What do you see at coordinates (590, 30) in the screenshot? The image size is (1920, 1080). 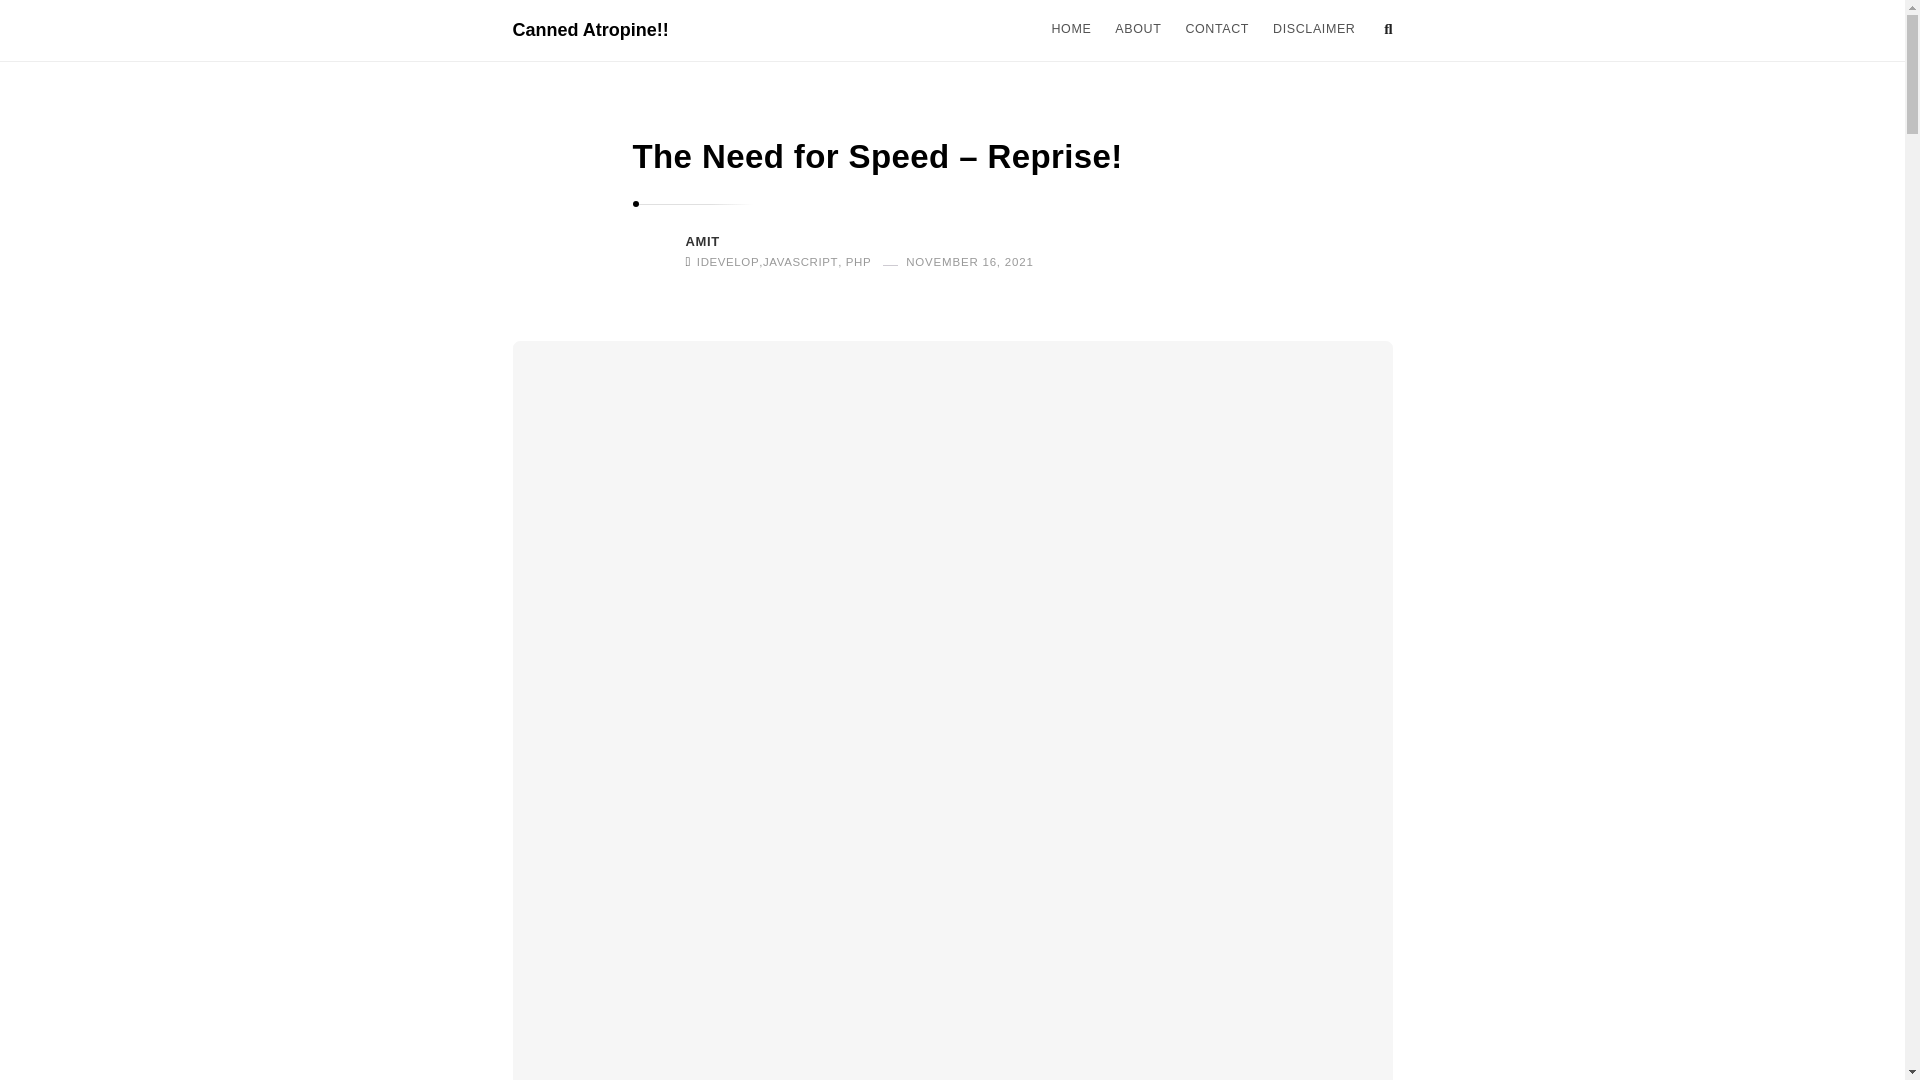 I see `Canned Atropine!!` at bounding box center [590, 30].